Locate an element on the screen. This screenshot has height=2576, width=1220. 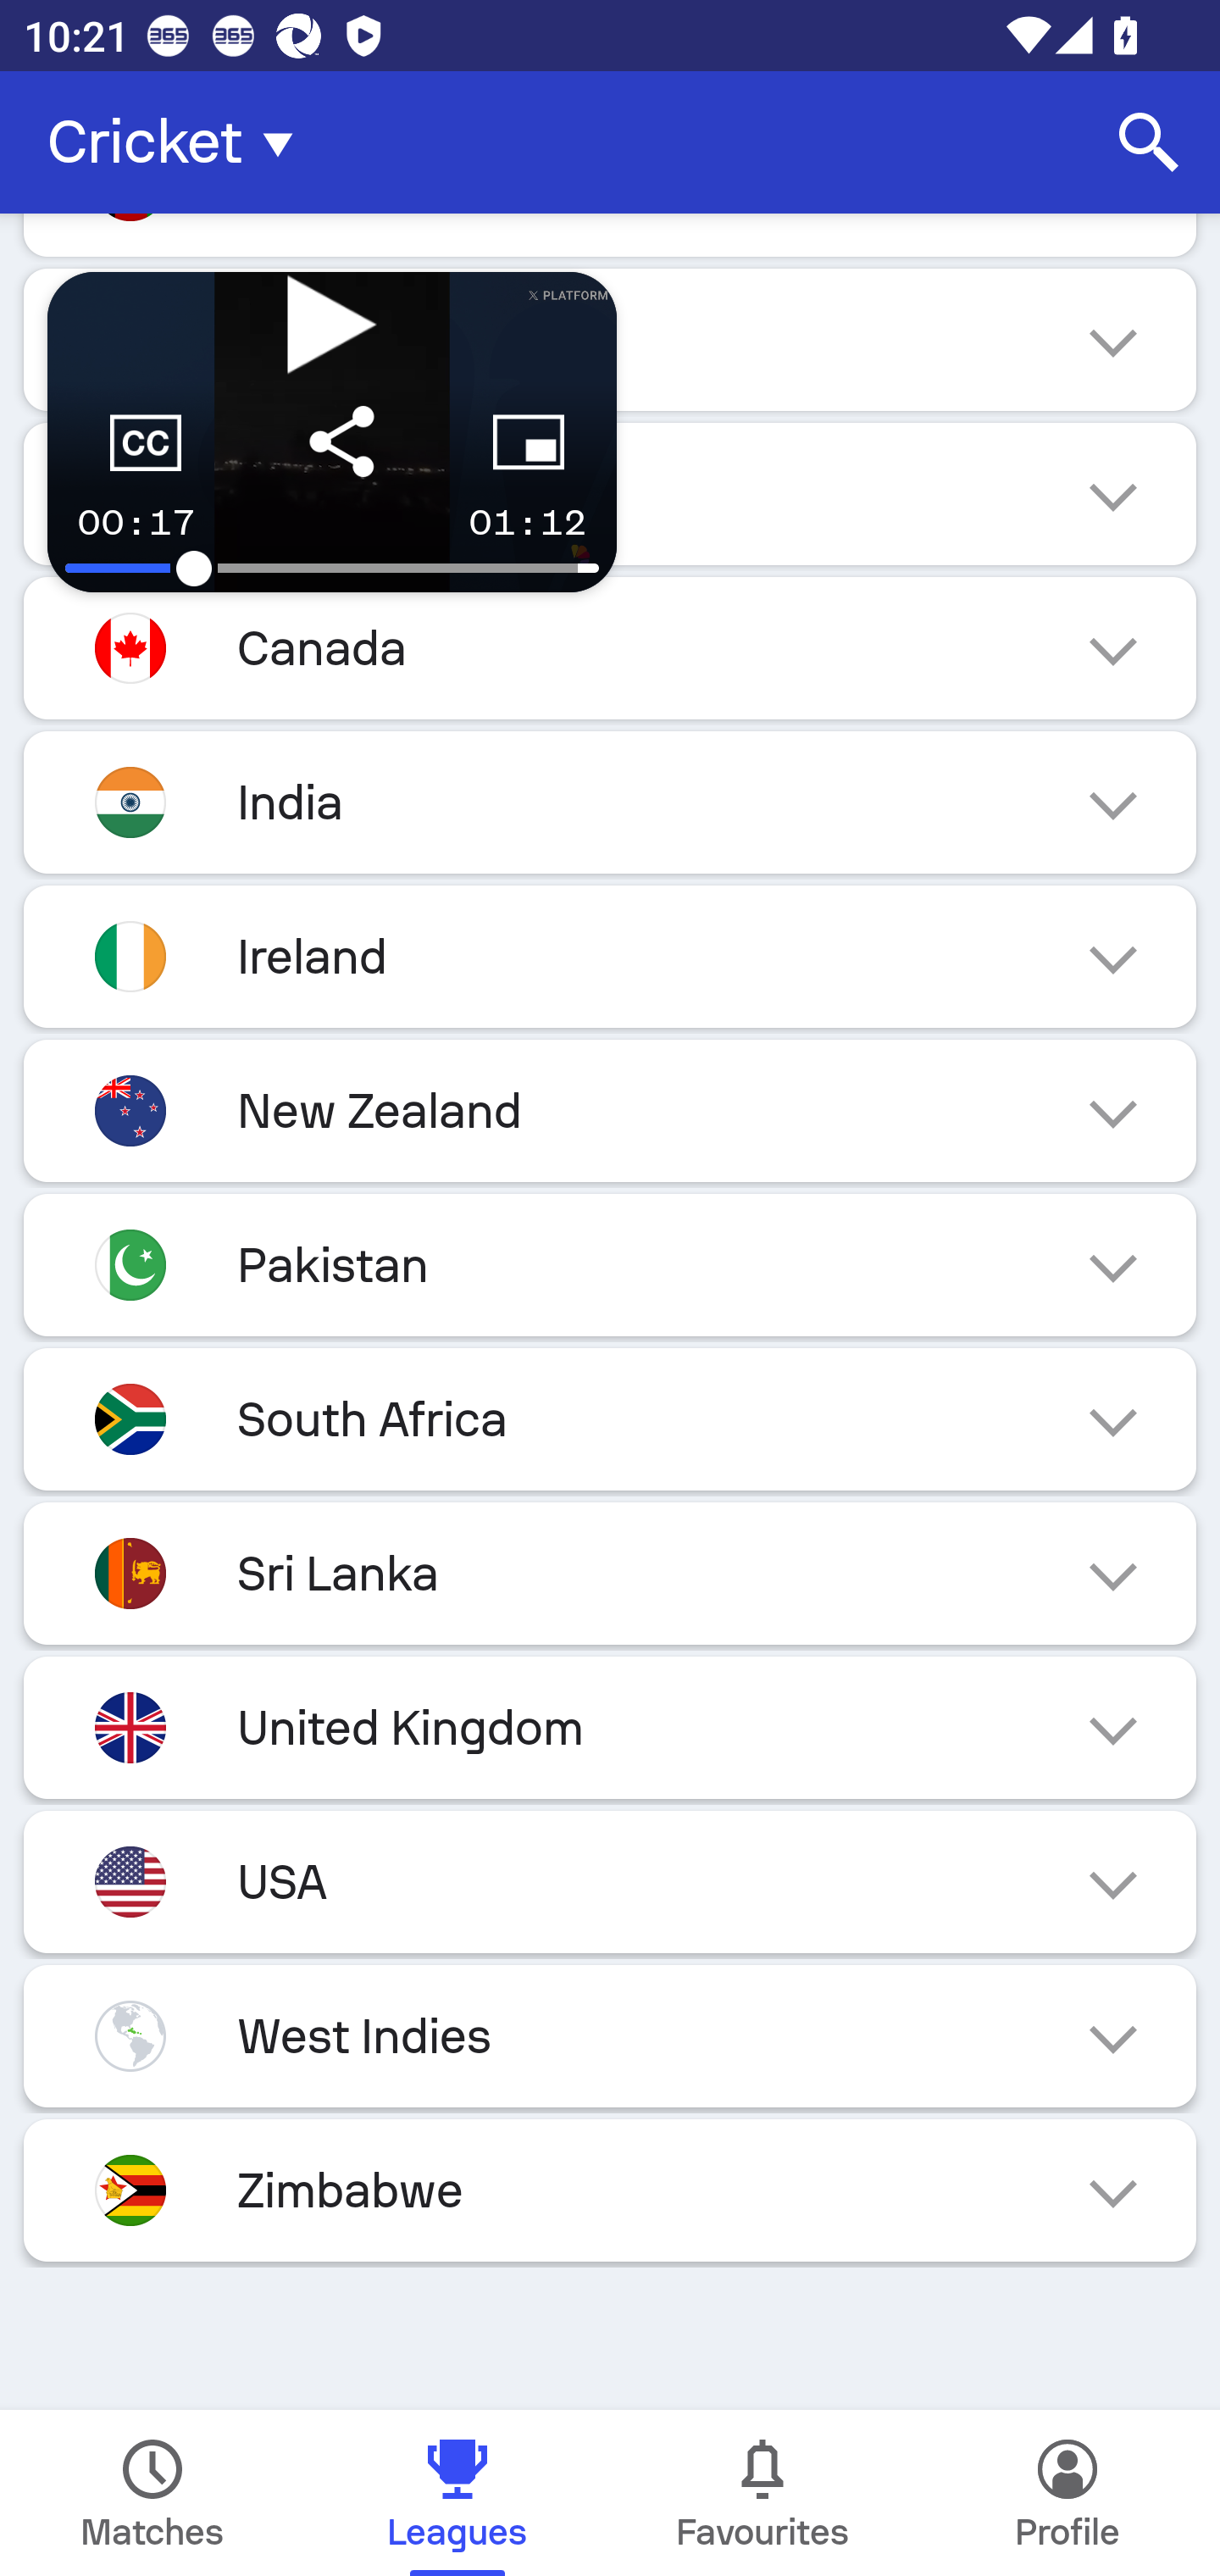
India is located at coordinates (610, 802).